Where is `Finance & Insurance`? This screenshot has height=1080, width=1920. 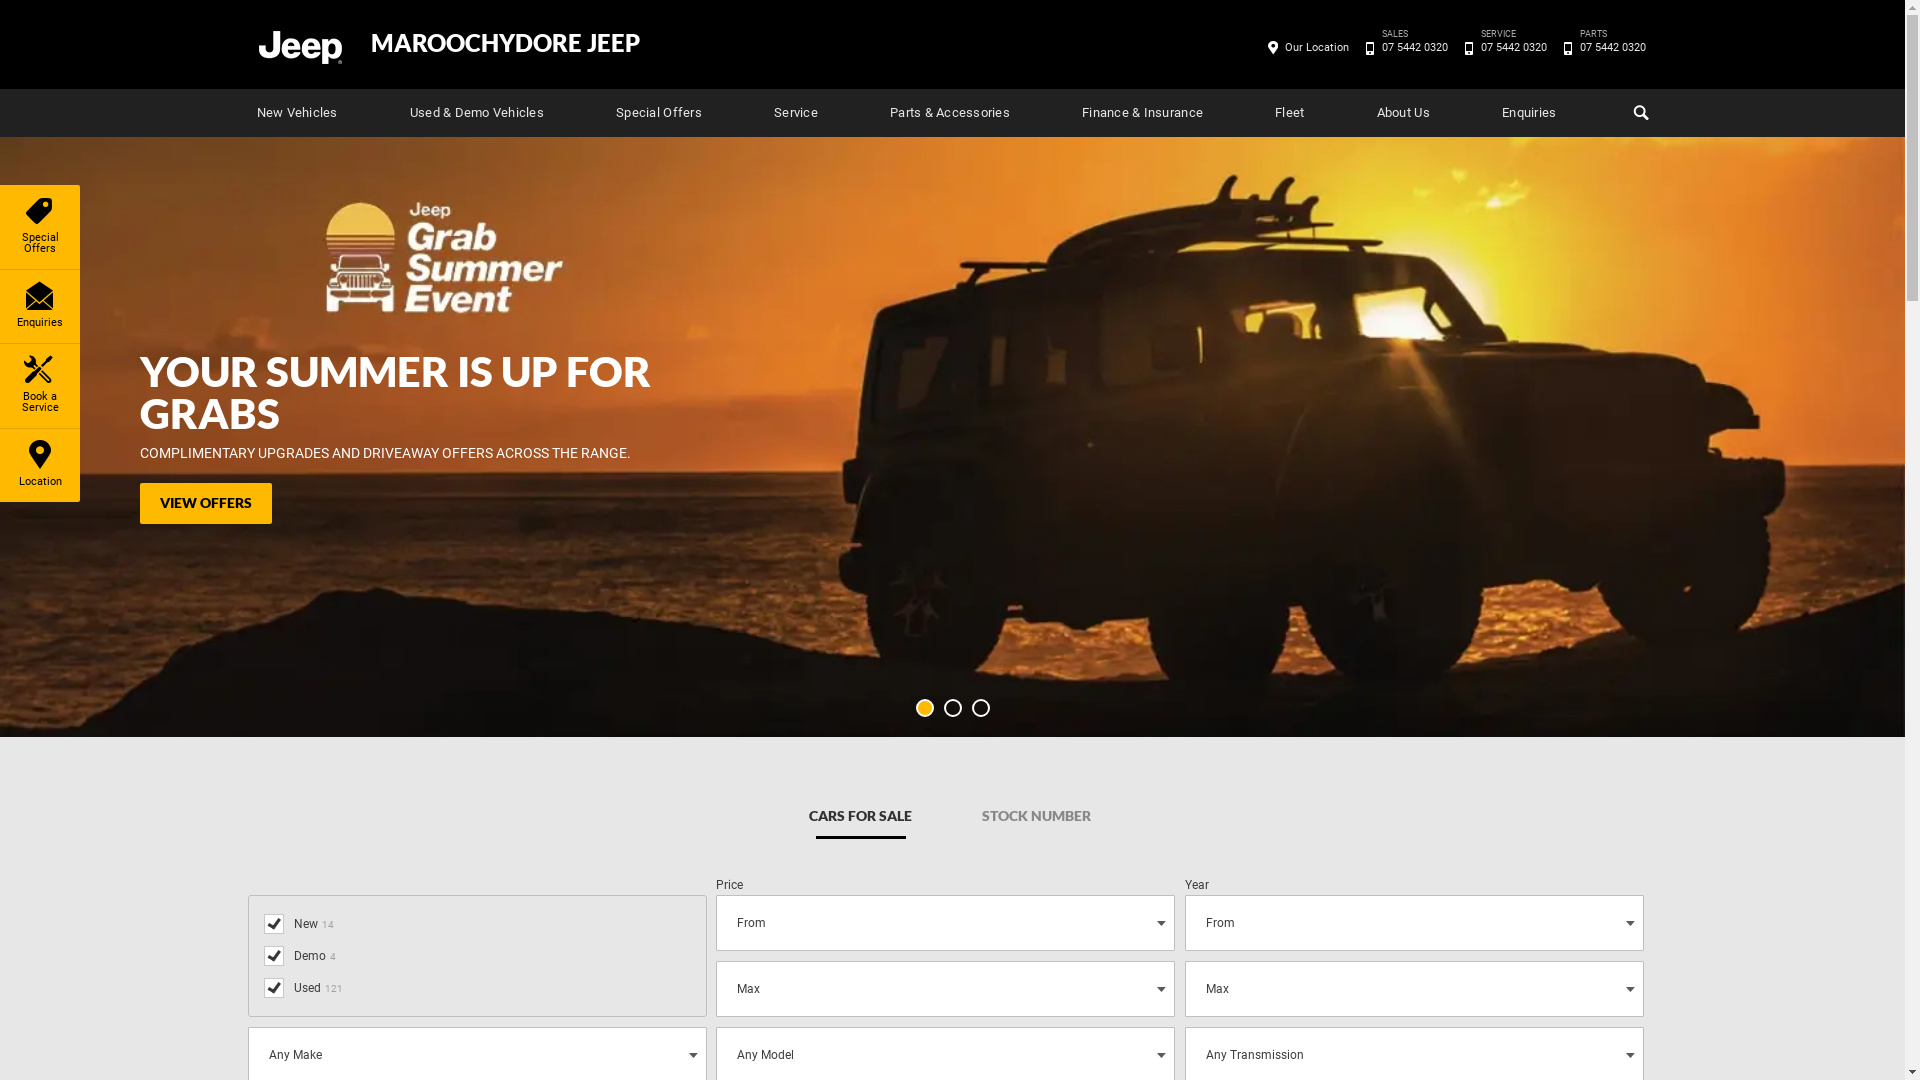
Finance & Insurance is located at coordinates (1142, 113).